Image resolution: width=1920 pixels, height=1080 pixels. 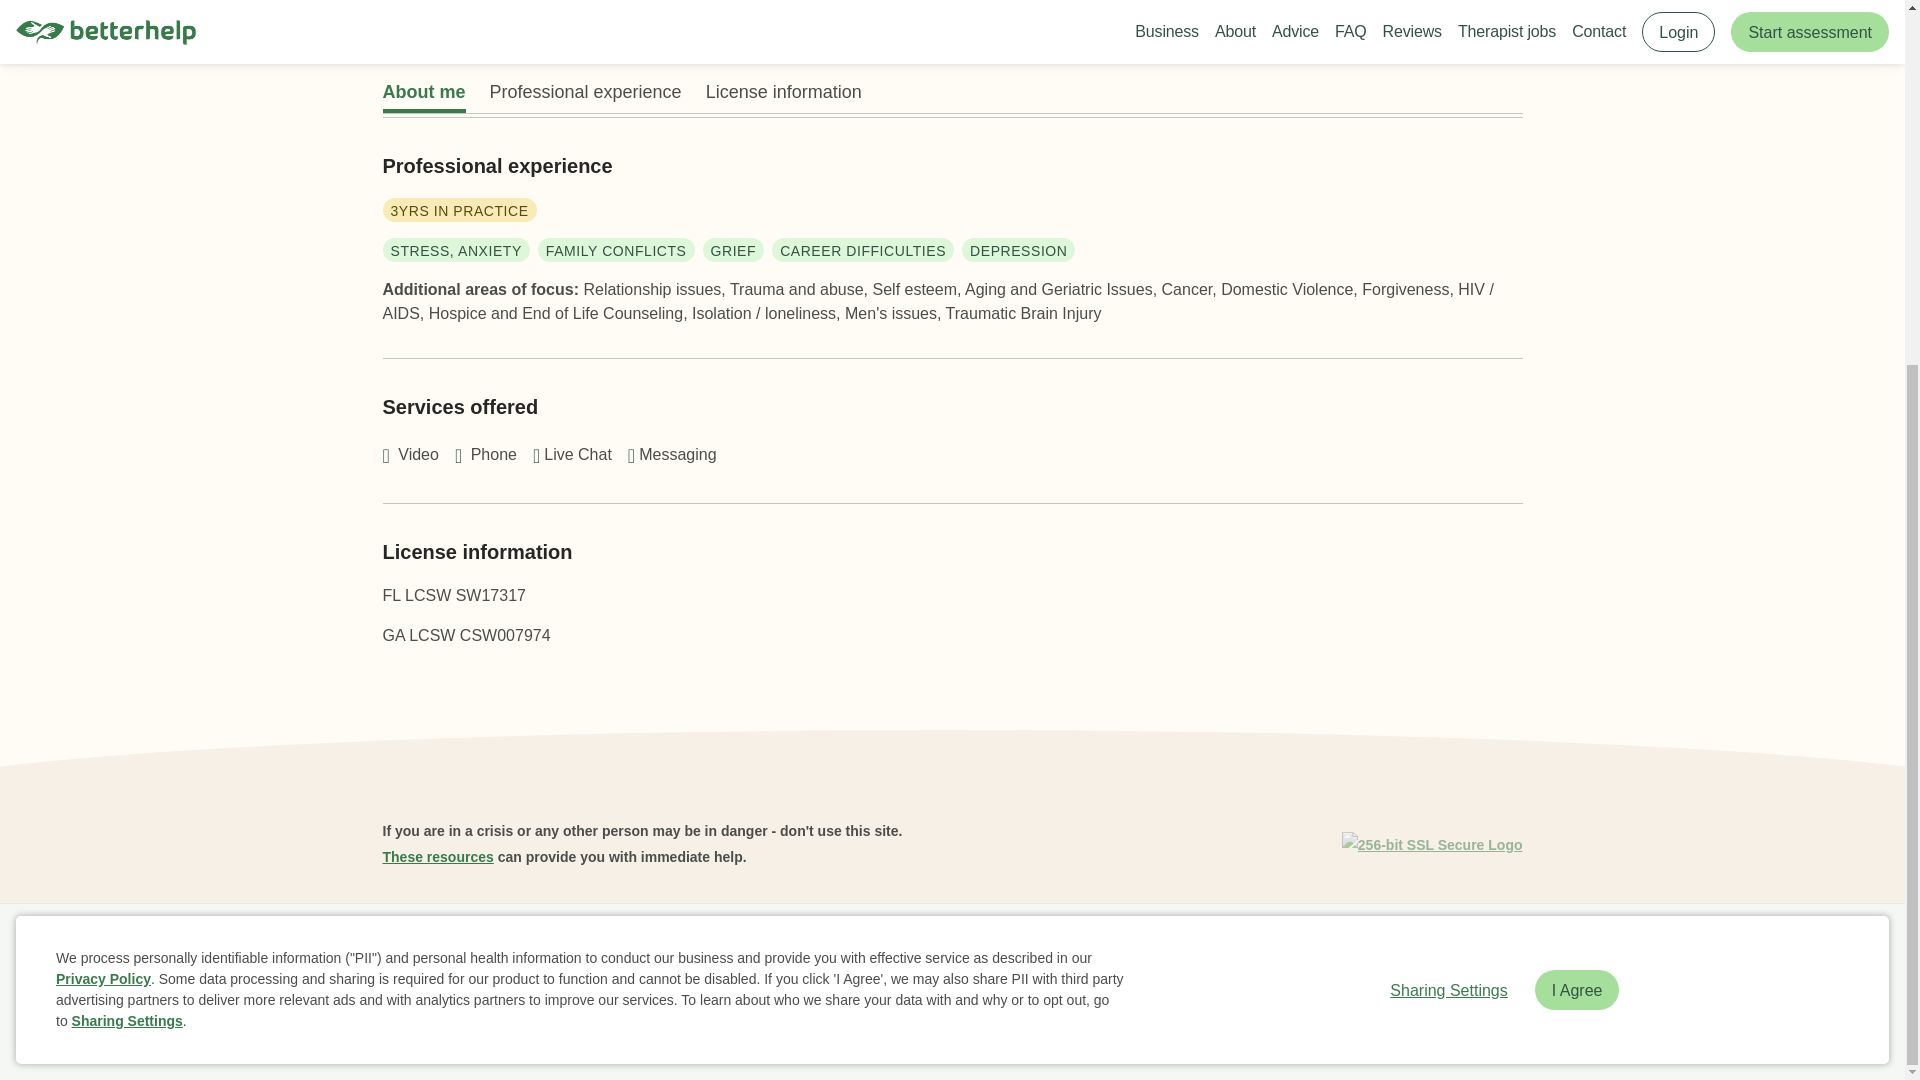 I want to click on Find a Therapist, so click(x=912, y=952).